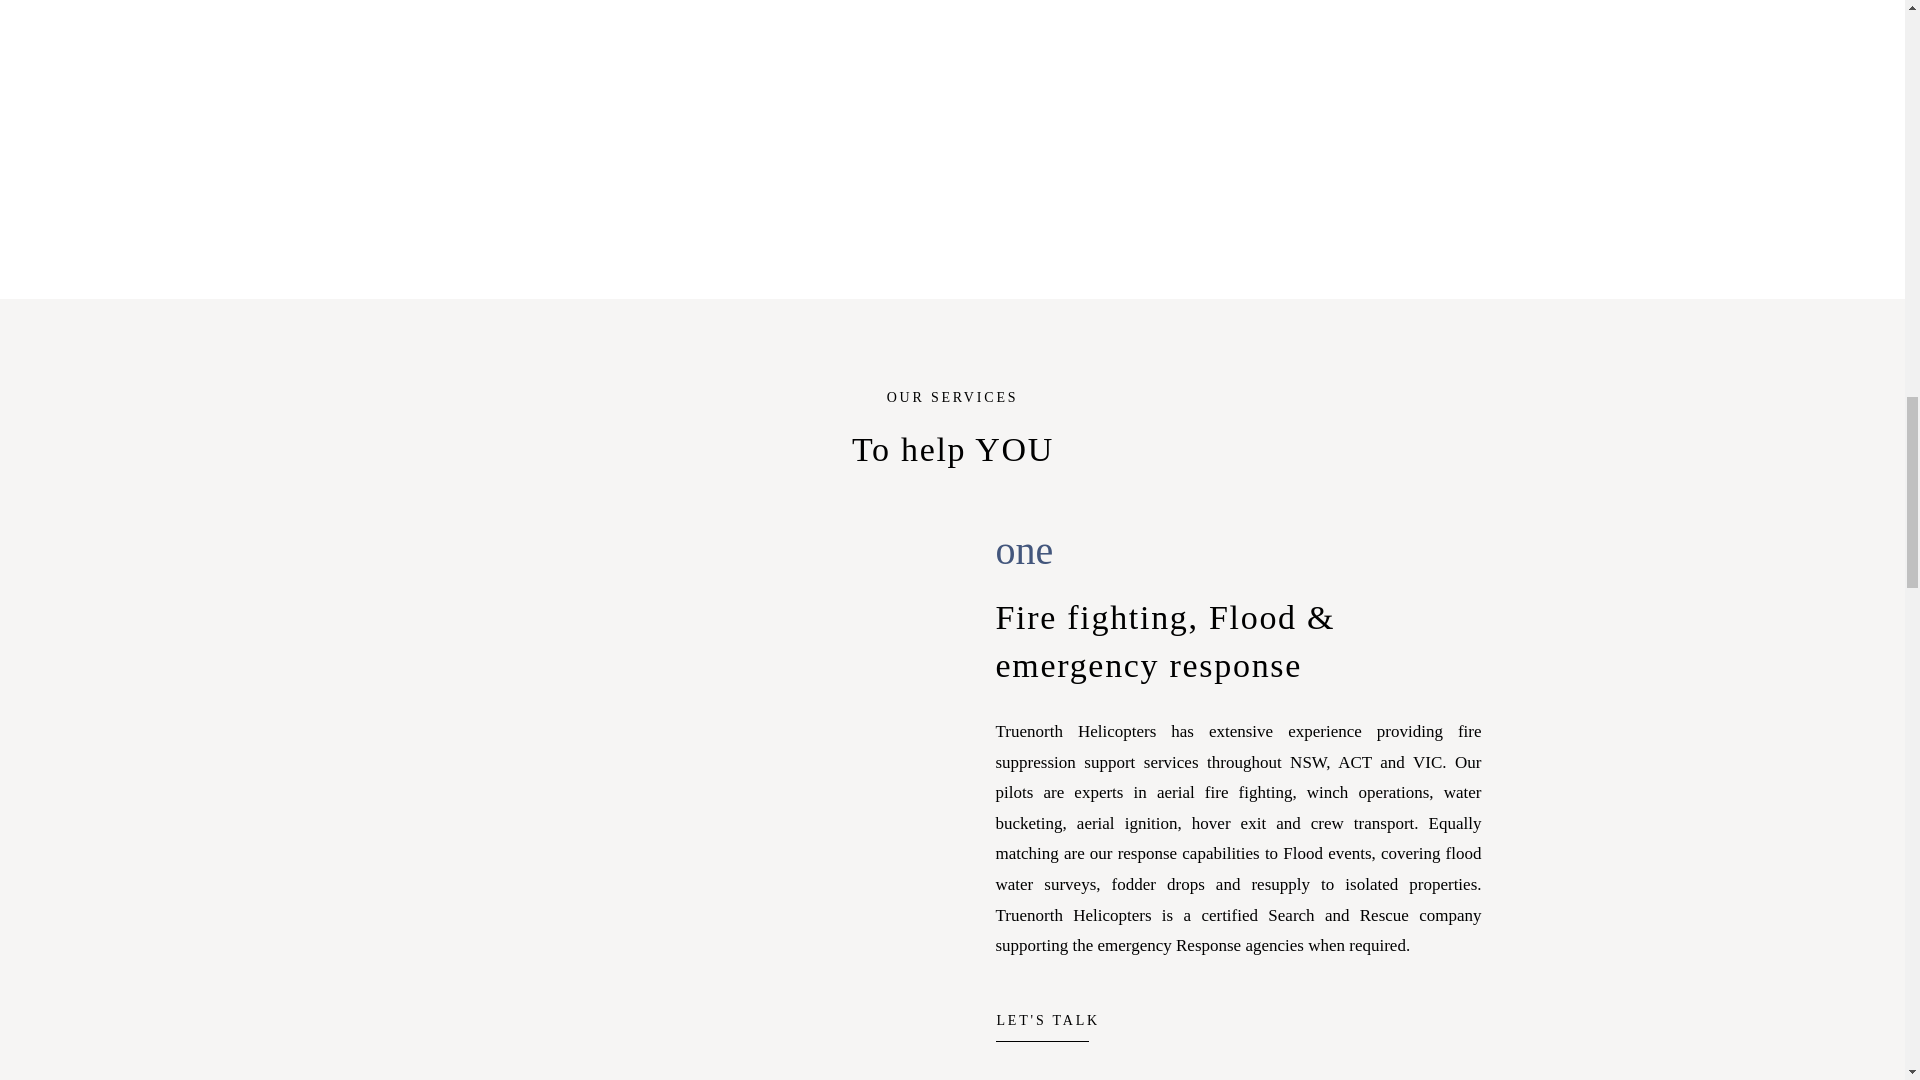 The width and height of the screenshot is (1920, 1080). I want to click on LET'S TALK, so click(1072, 1016).